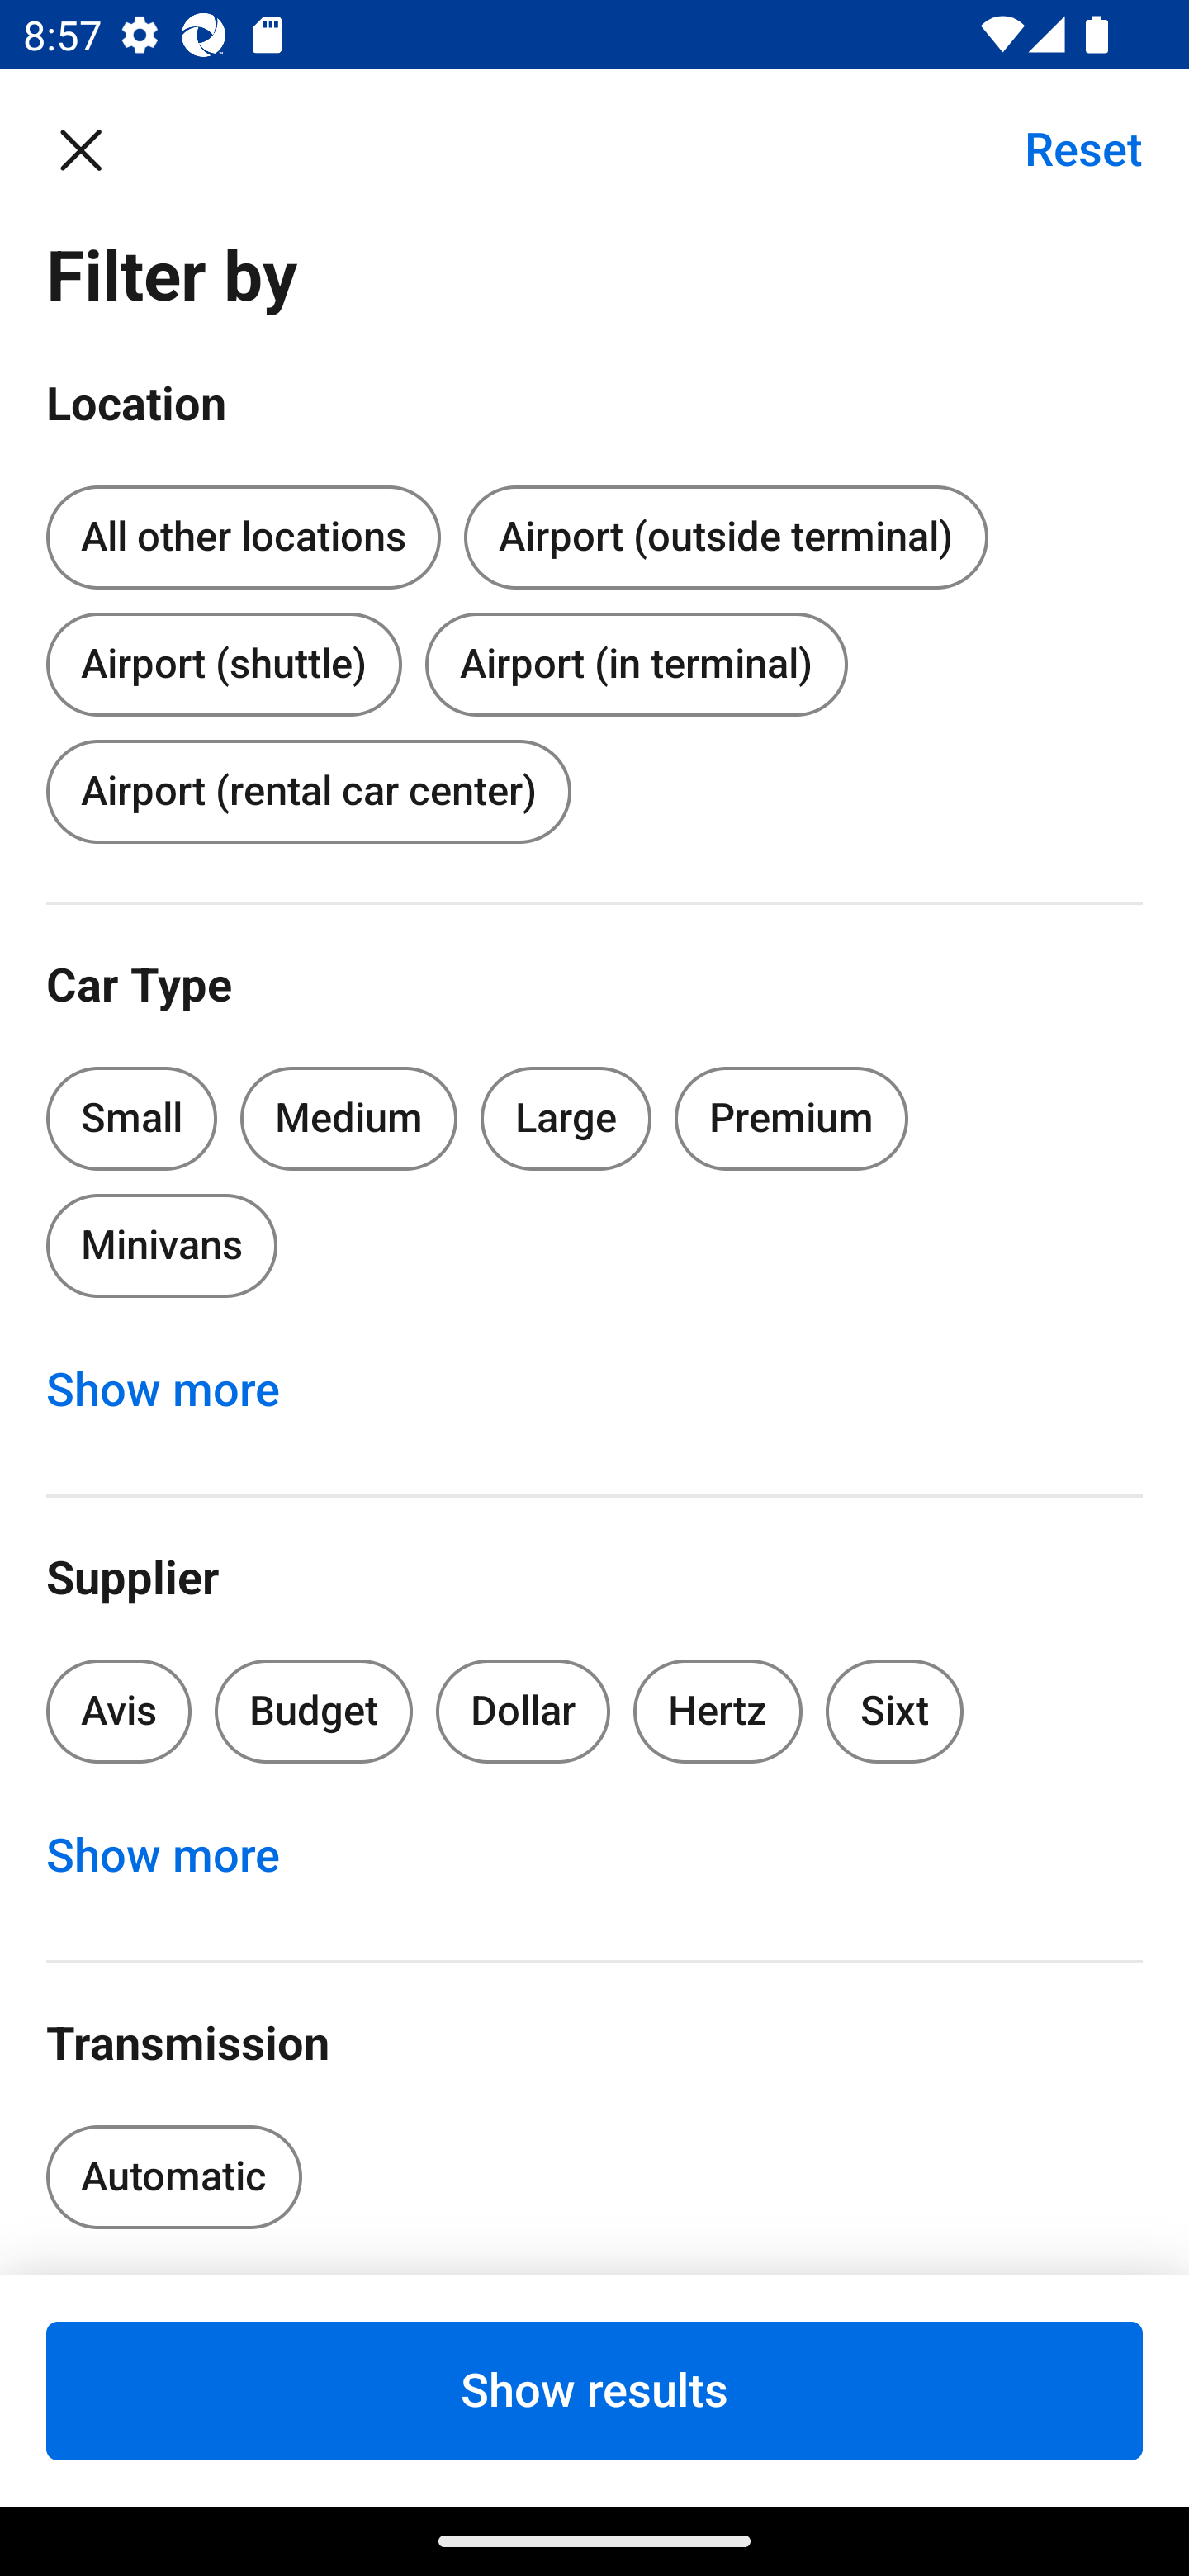  Describe the element at coordinates (223, 657) in the screenshot. I see `Airport (shuttle)` at that location.